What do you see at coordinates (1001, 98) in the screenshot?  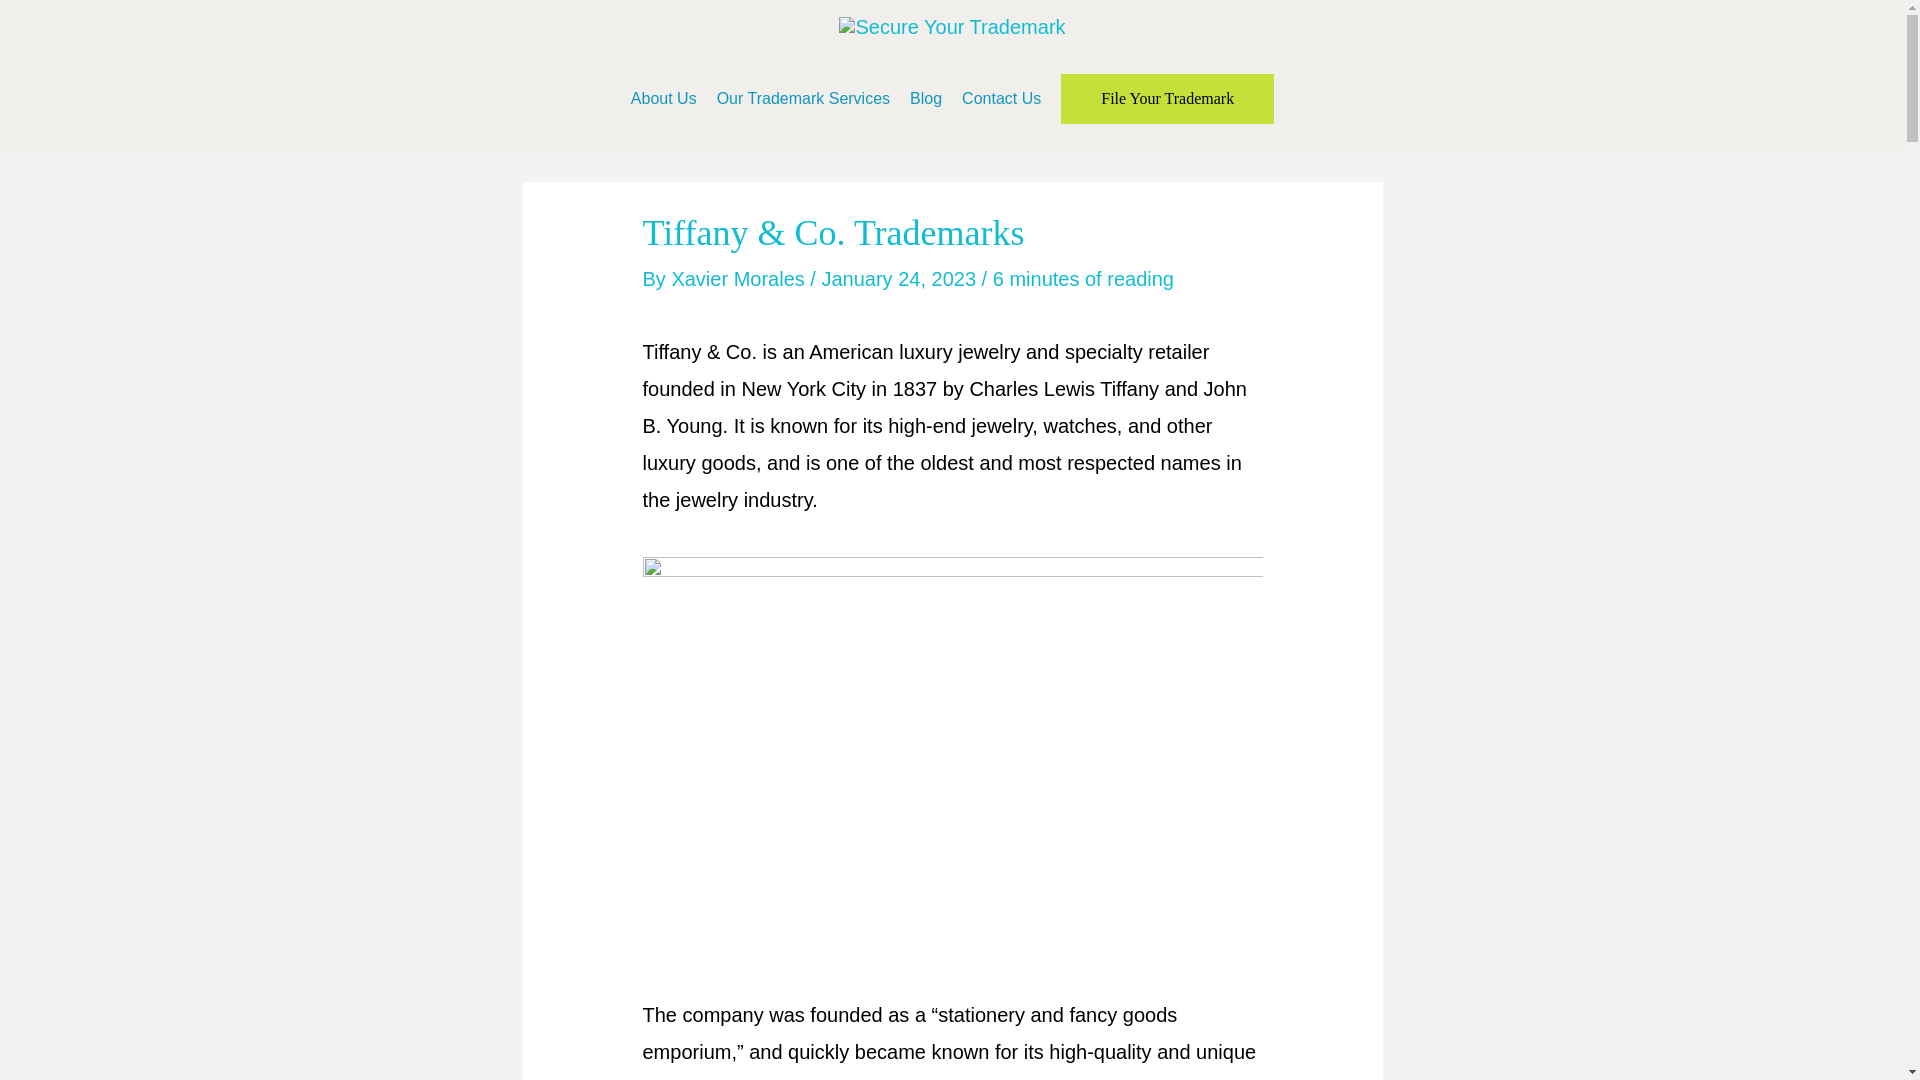 I see `Contact Us` at bounding box center [1001, 98].